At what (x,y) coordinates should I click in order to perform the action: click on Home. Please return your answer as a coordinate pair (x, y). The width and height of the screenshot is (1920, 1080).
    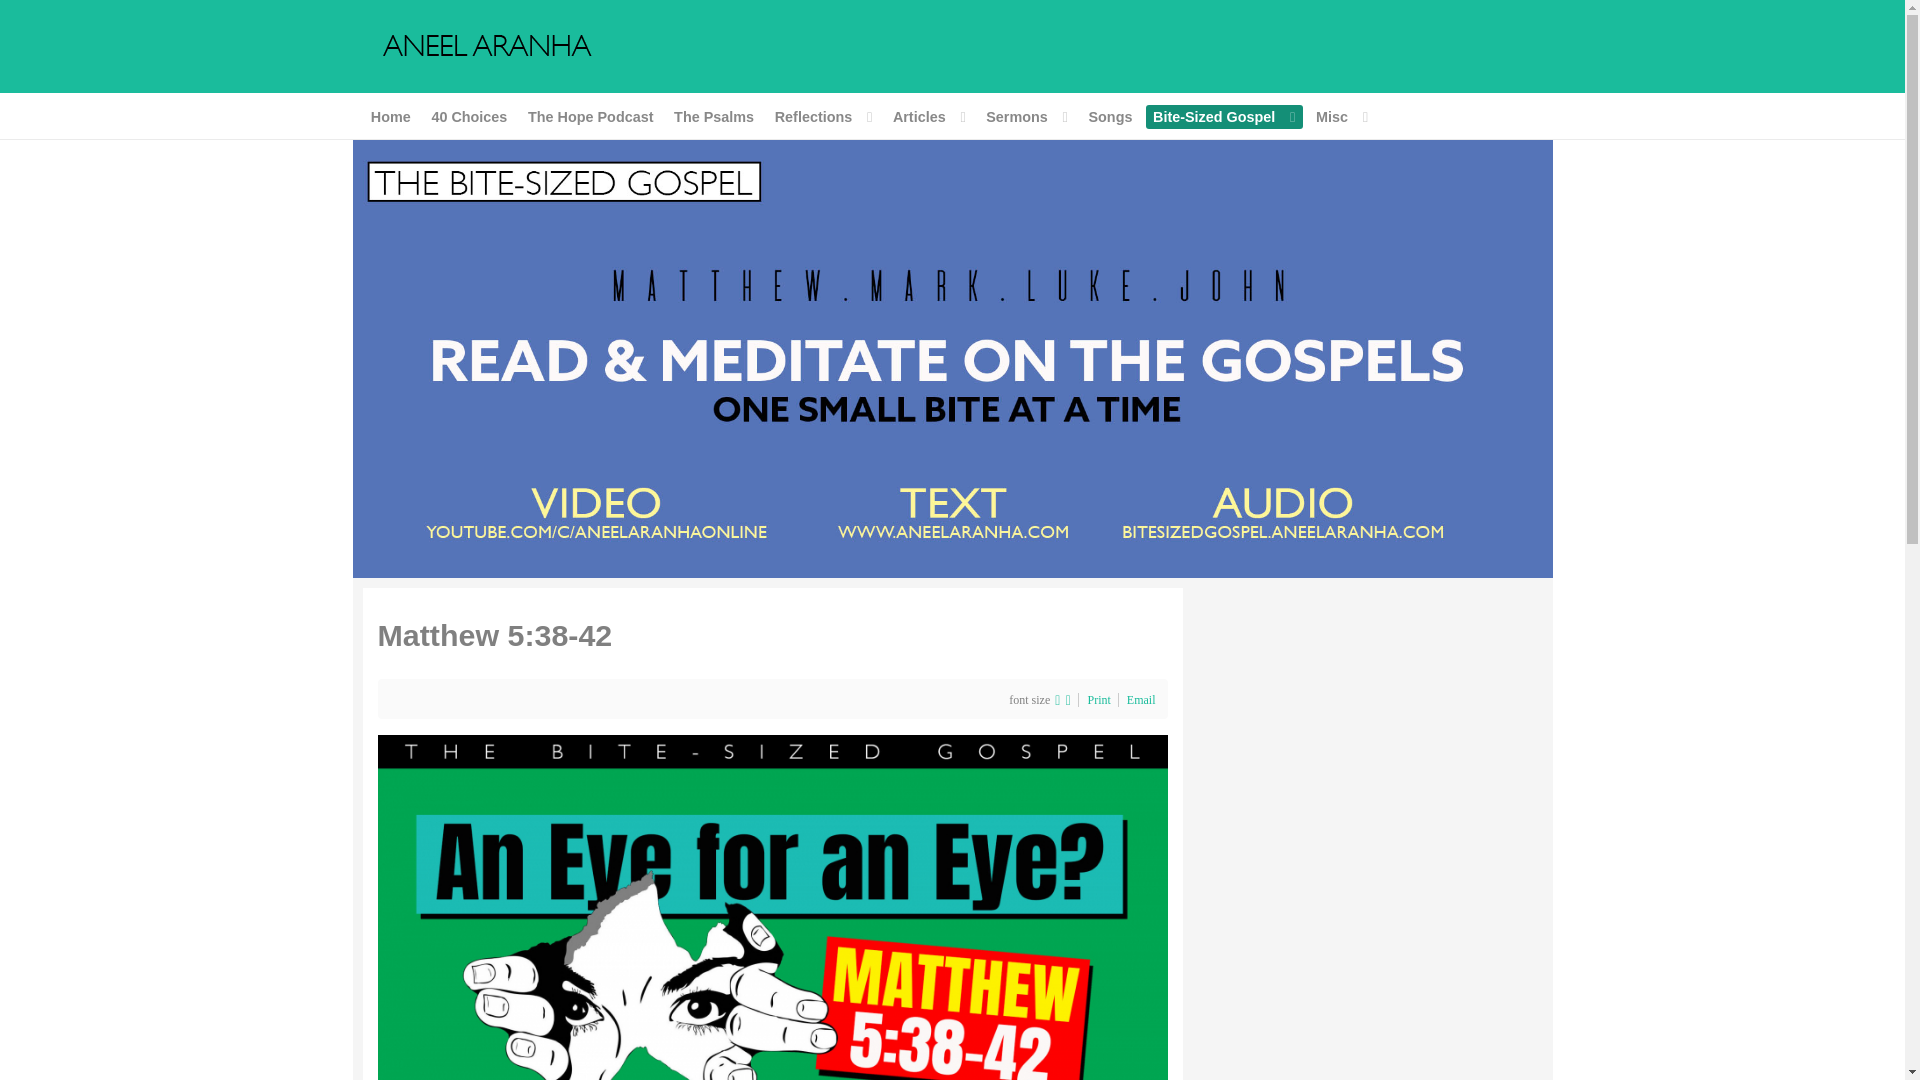
    Looking at the image, I should click on (390, 116).